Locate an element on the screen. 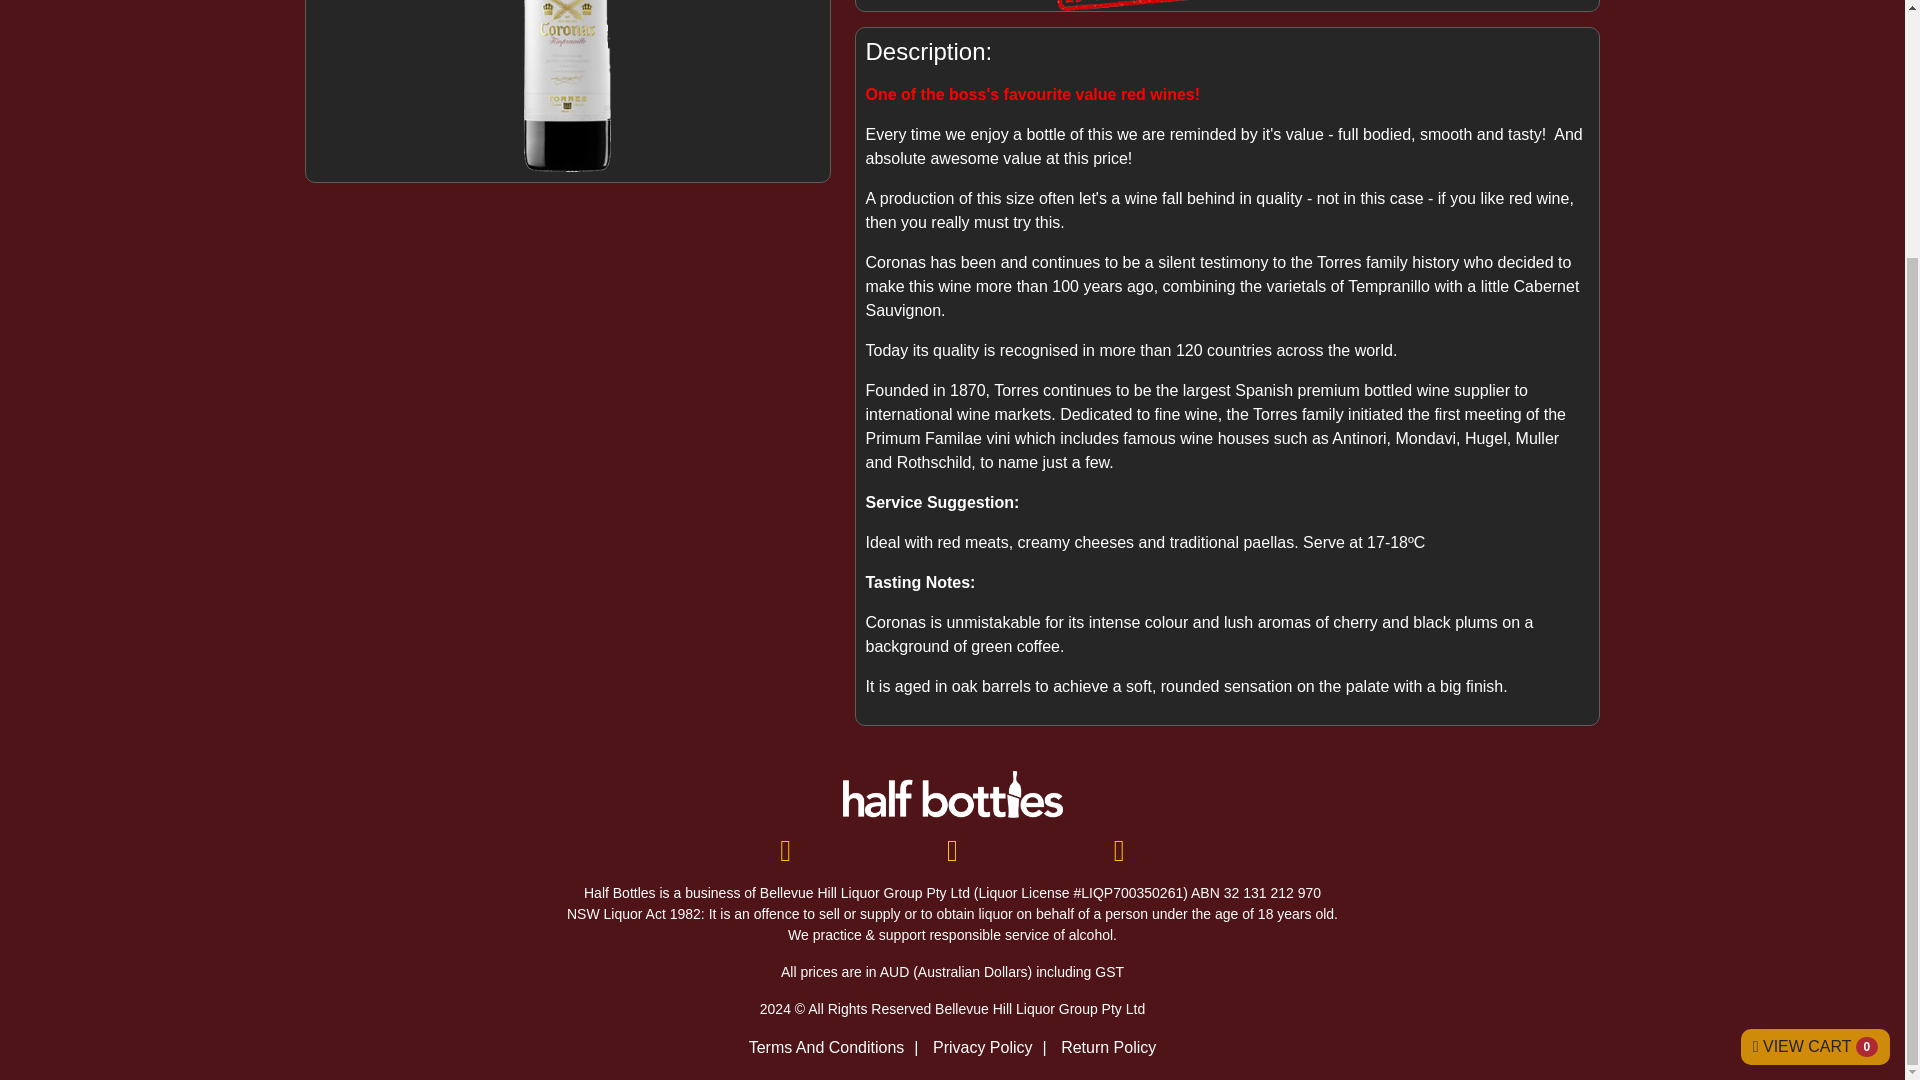  VIEW CART 0 is located at coordinates (1815, 720).